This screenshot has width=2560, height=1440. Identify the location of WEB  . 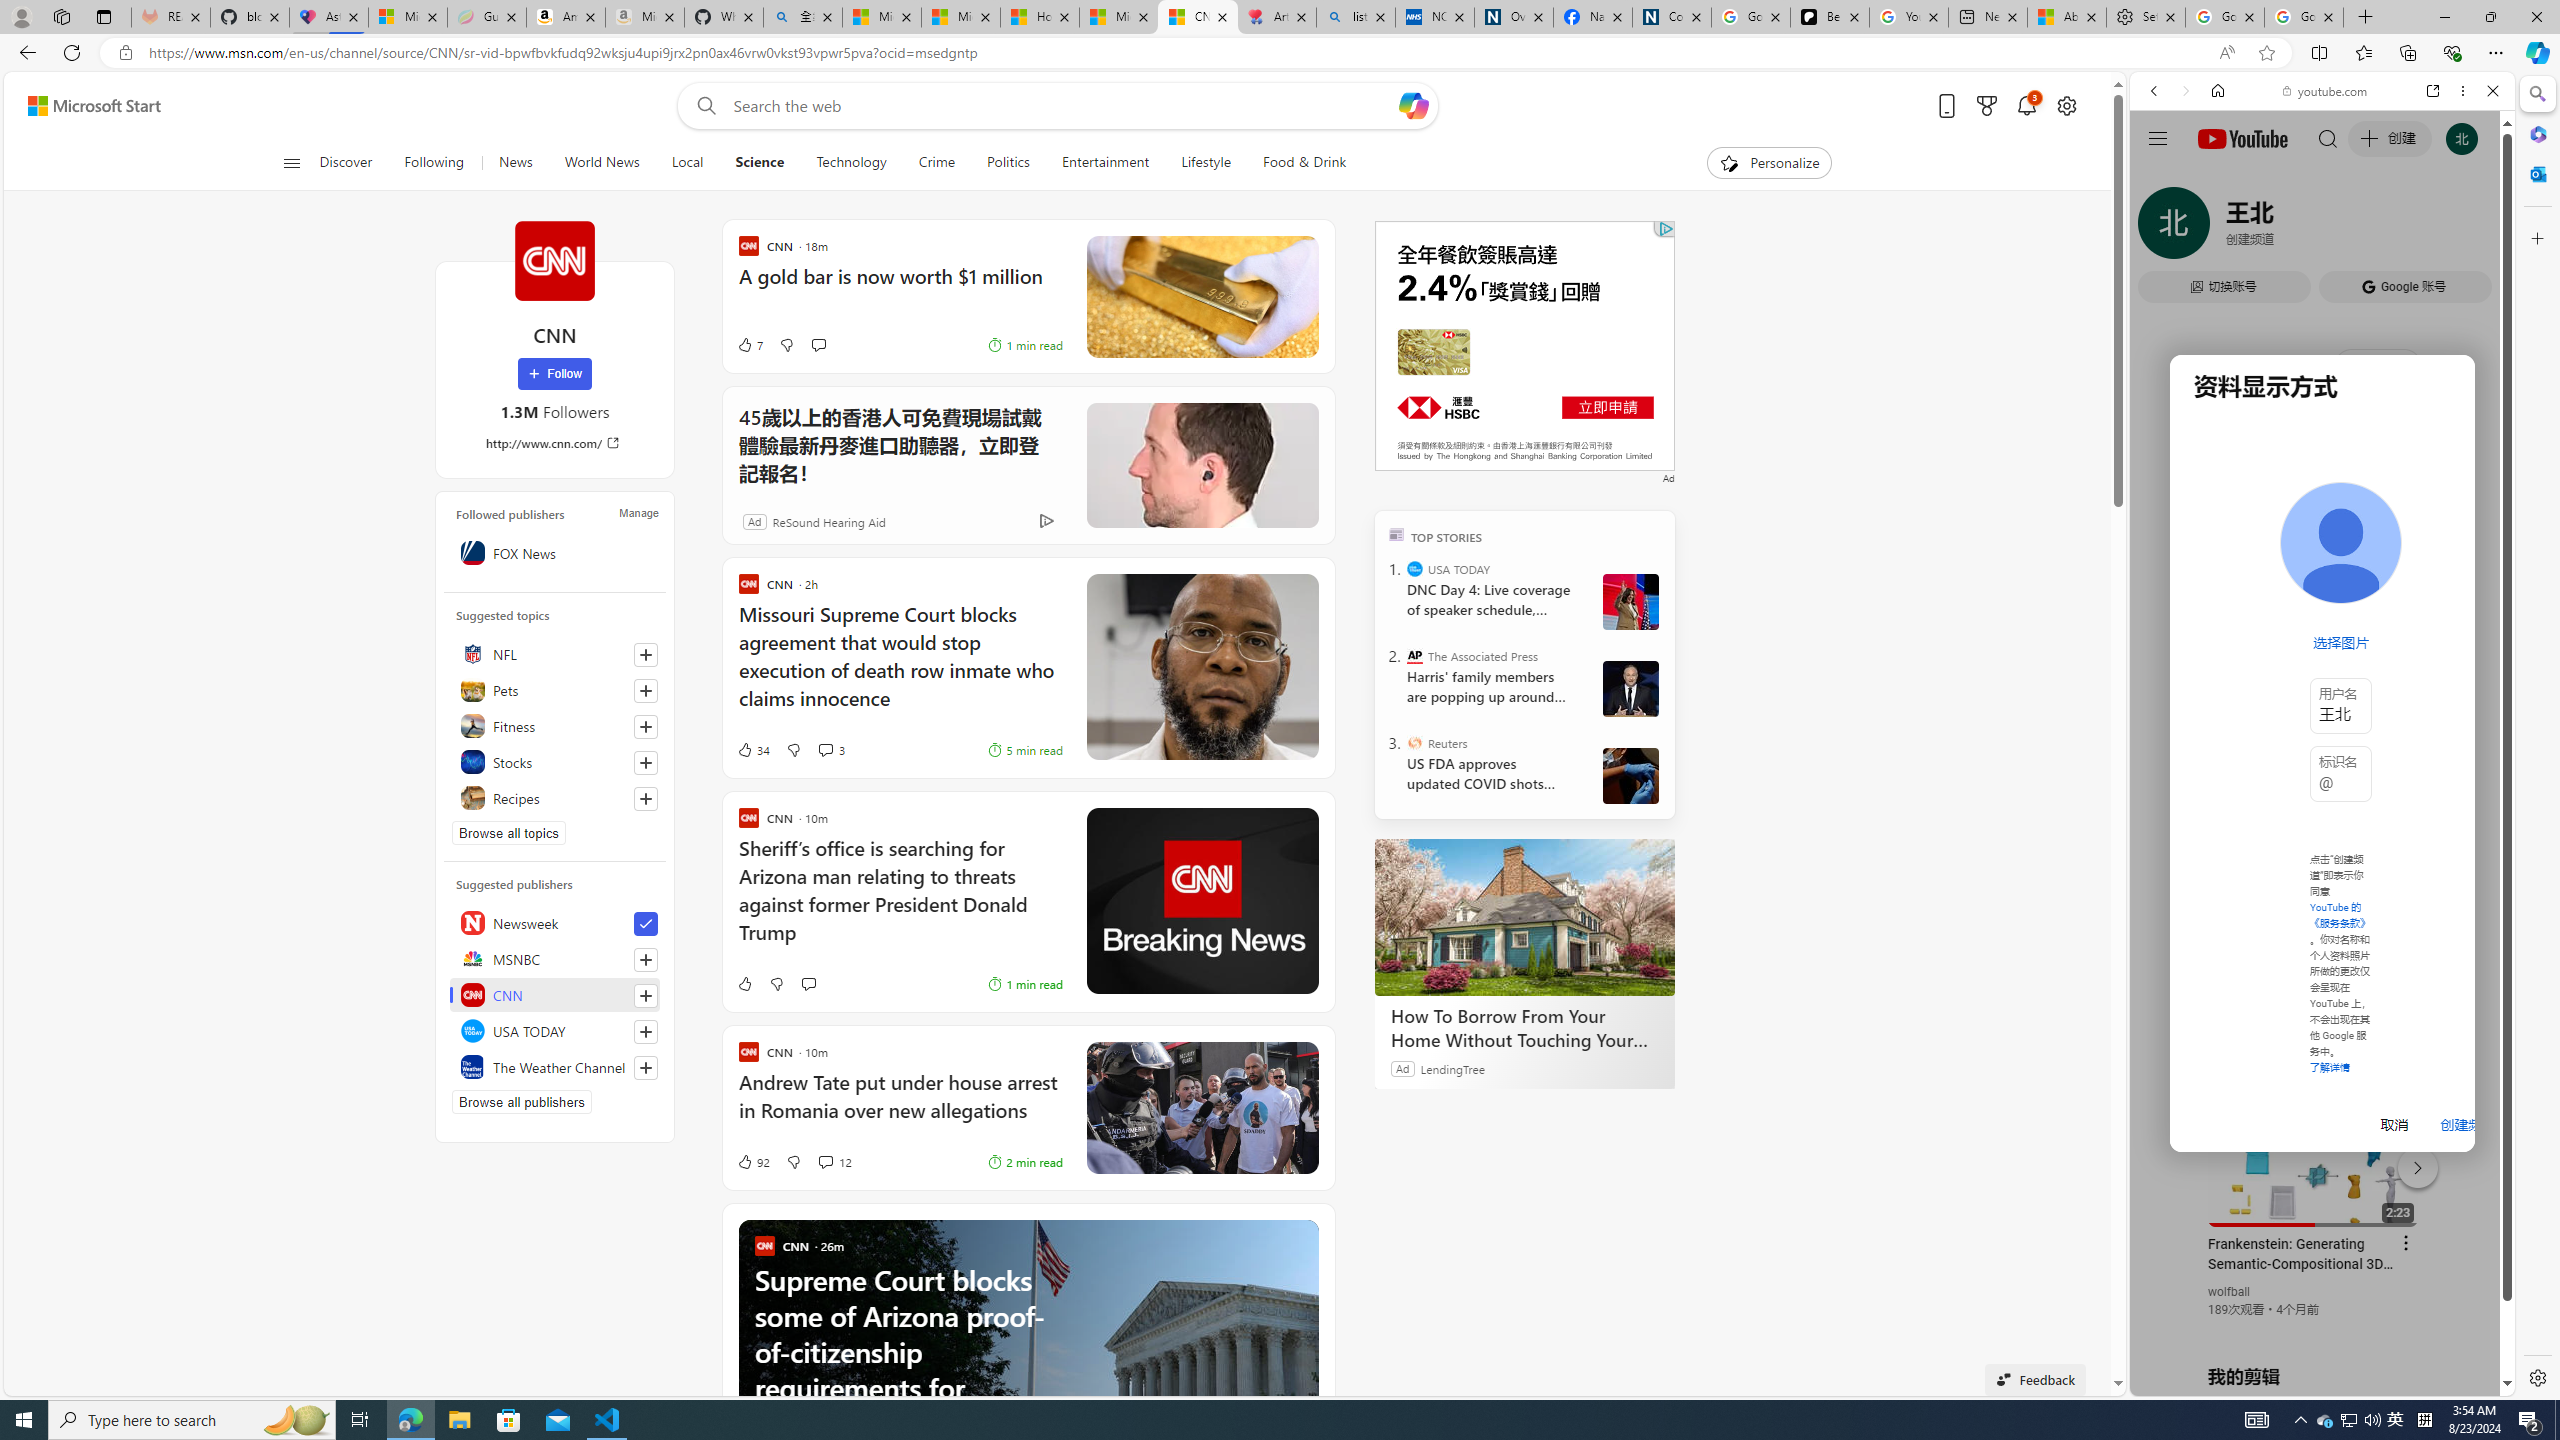
(2163, 229).